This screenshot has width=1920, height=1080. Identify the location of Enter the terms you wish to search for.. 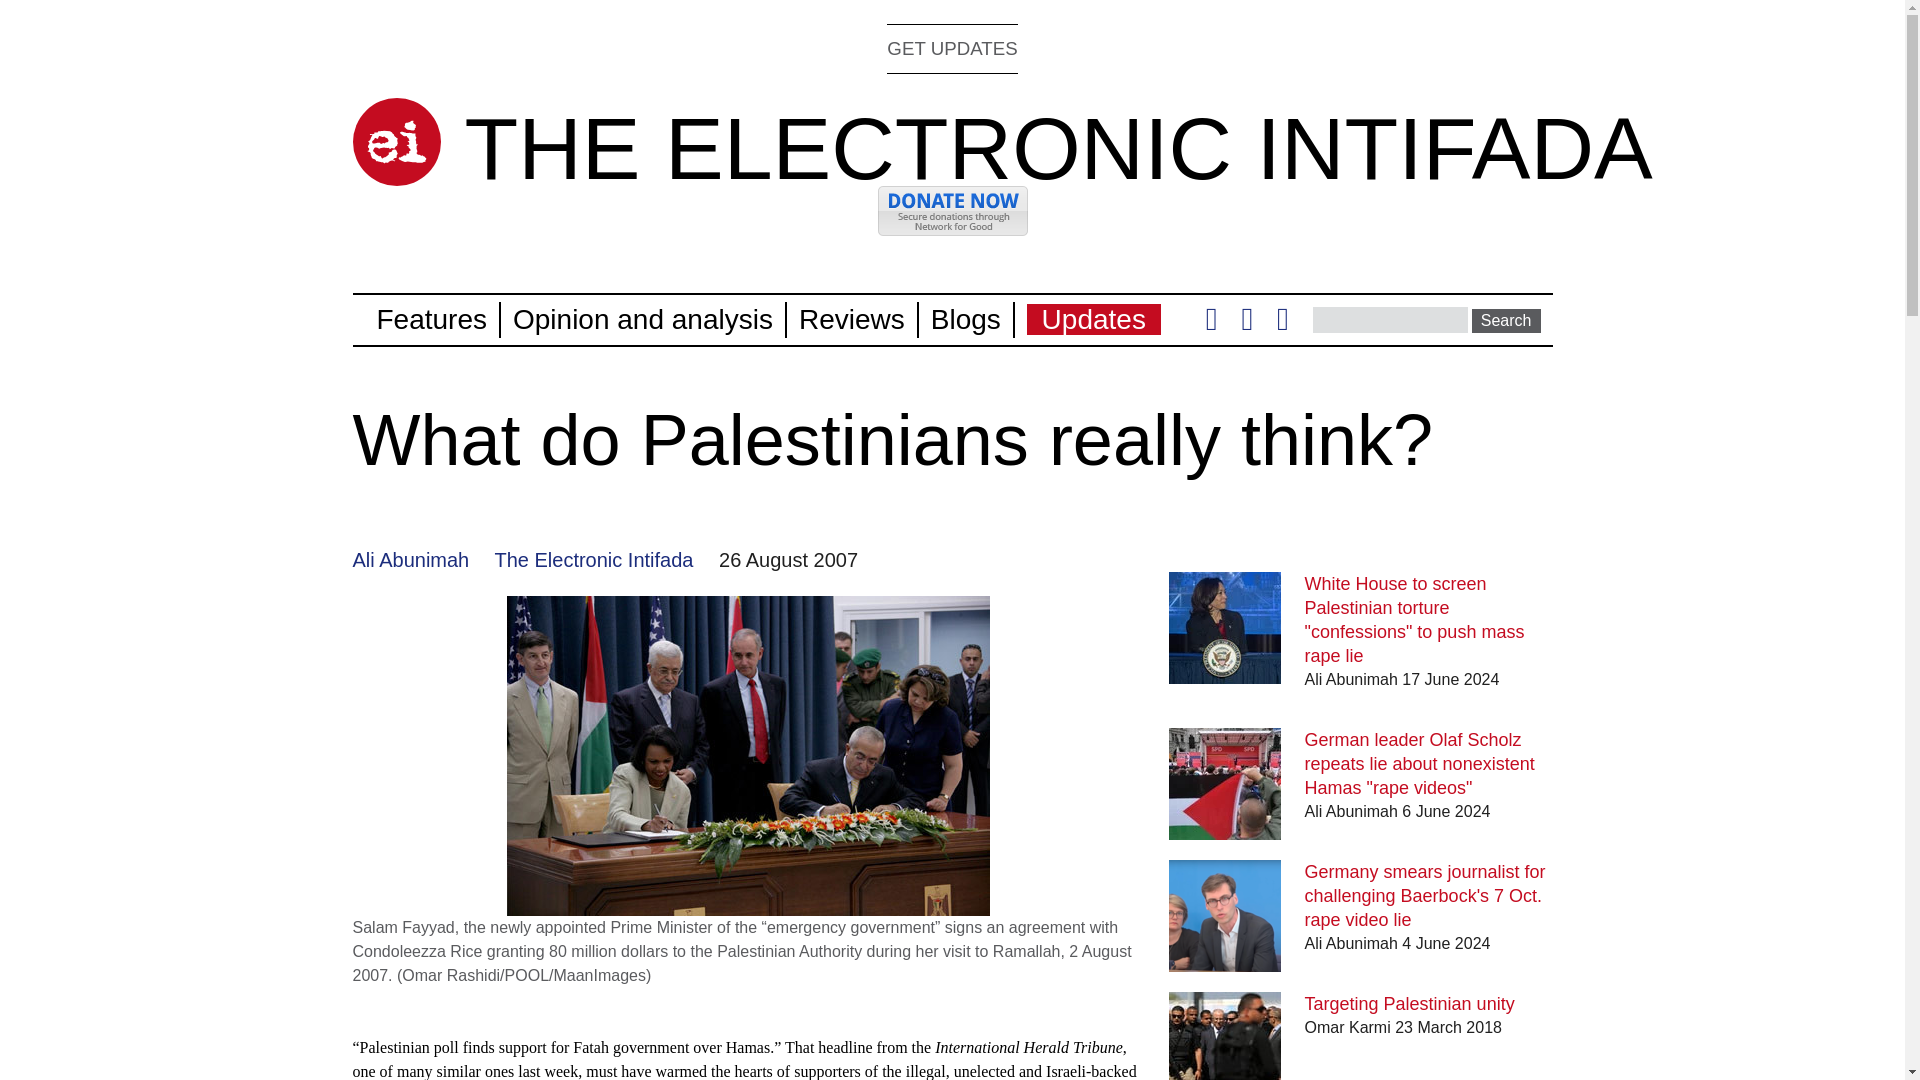
(1390, 319).